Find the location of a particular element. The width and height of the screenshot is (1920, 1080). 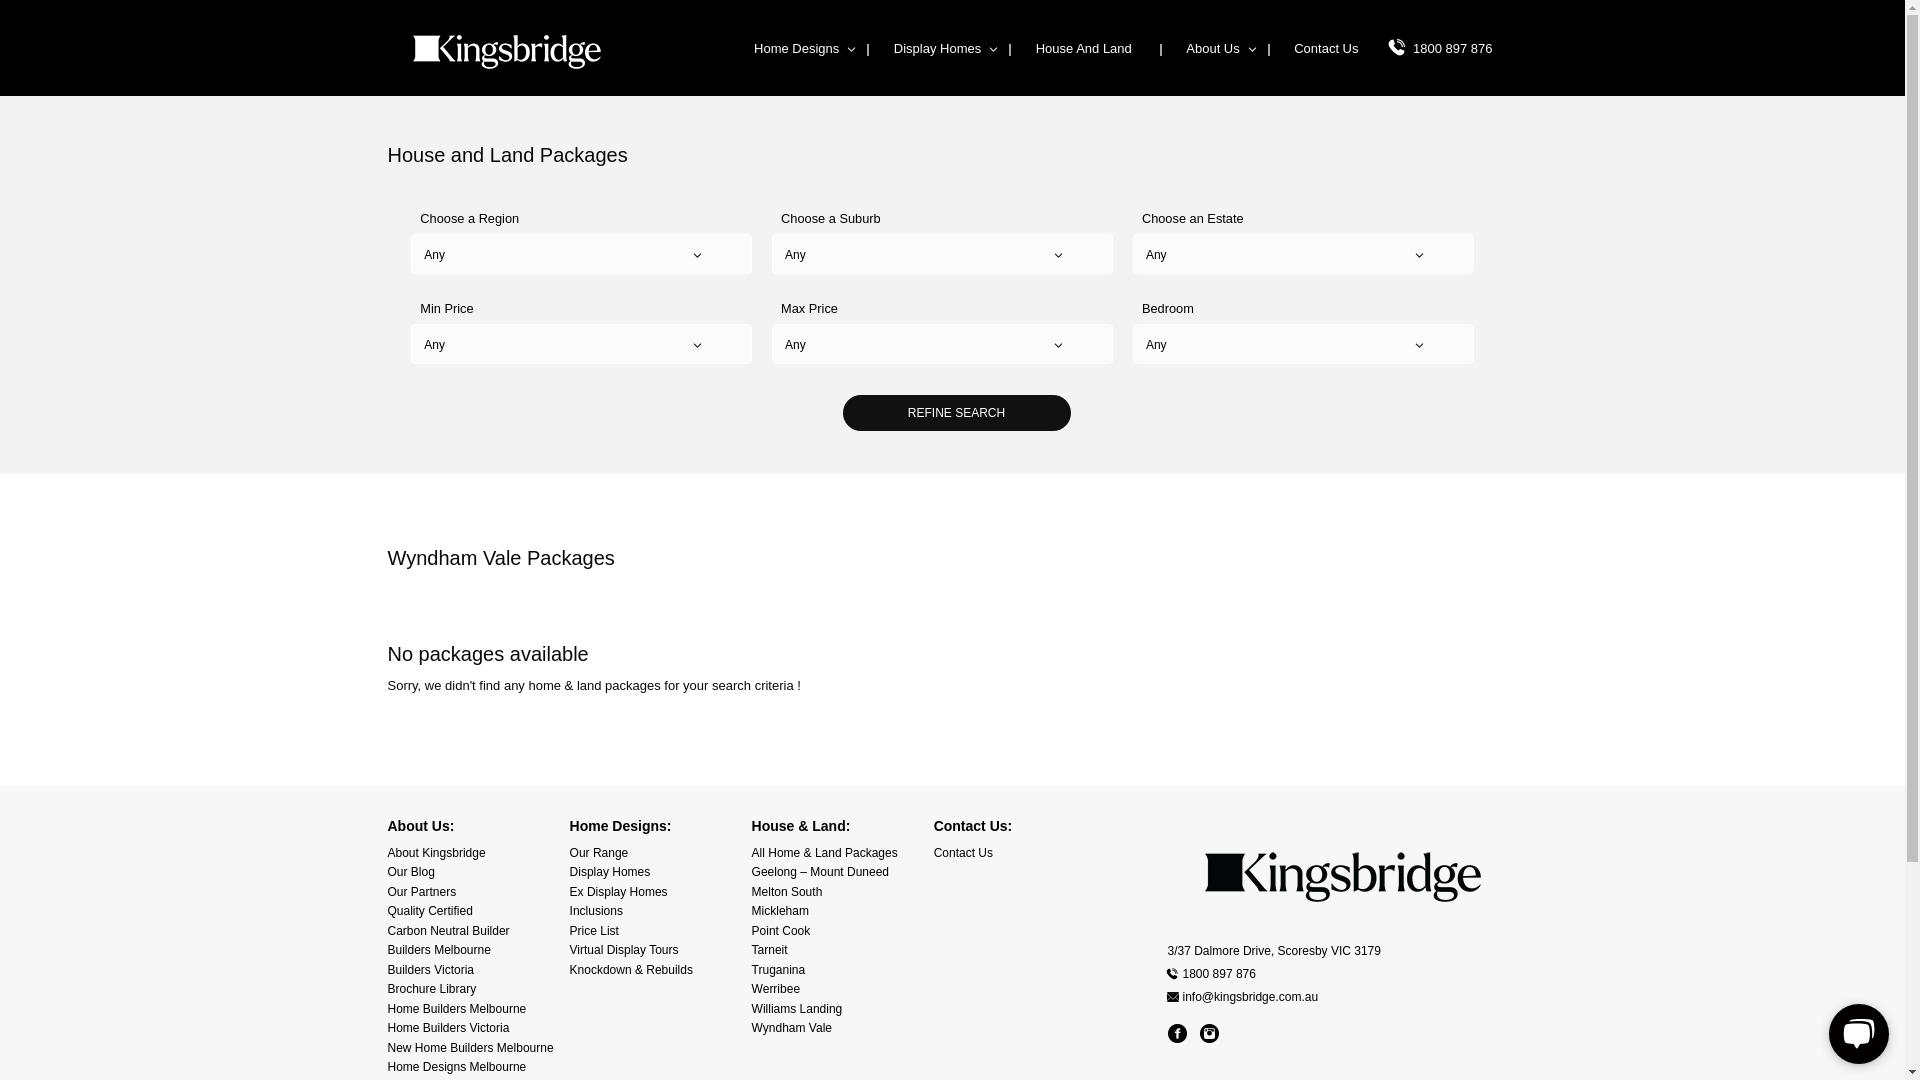

House & Land: is located at coordinates (802, 826).